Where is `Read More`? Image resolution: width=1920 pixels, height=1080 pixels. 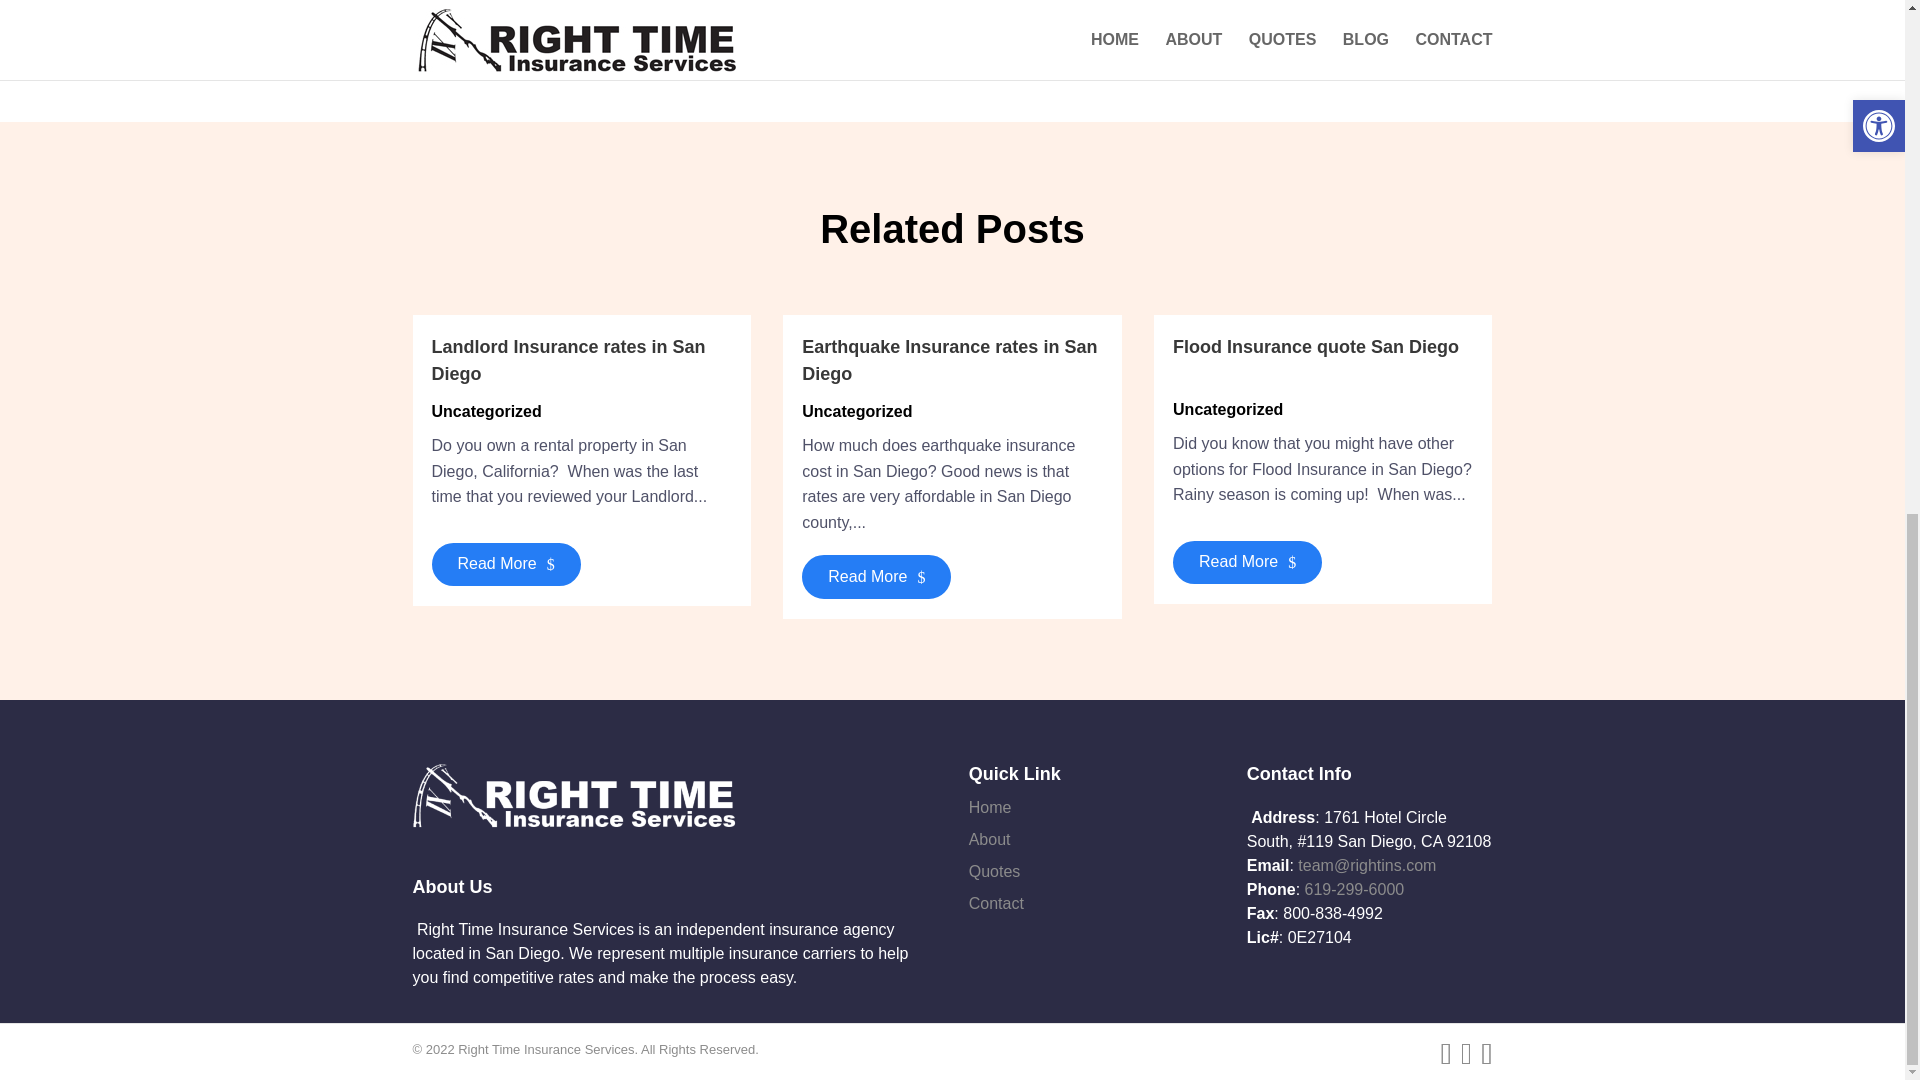 Read More is located at coordinates (1248, 562).